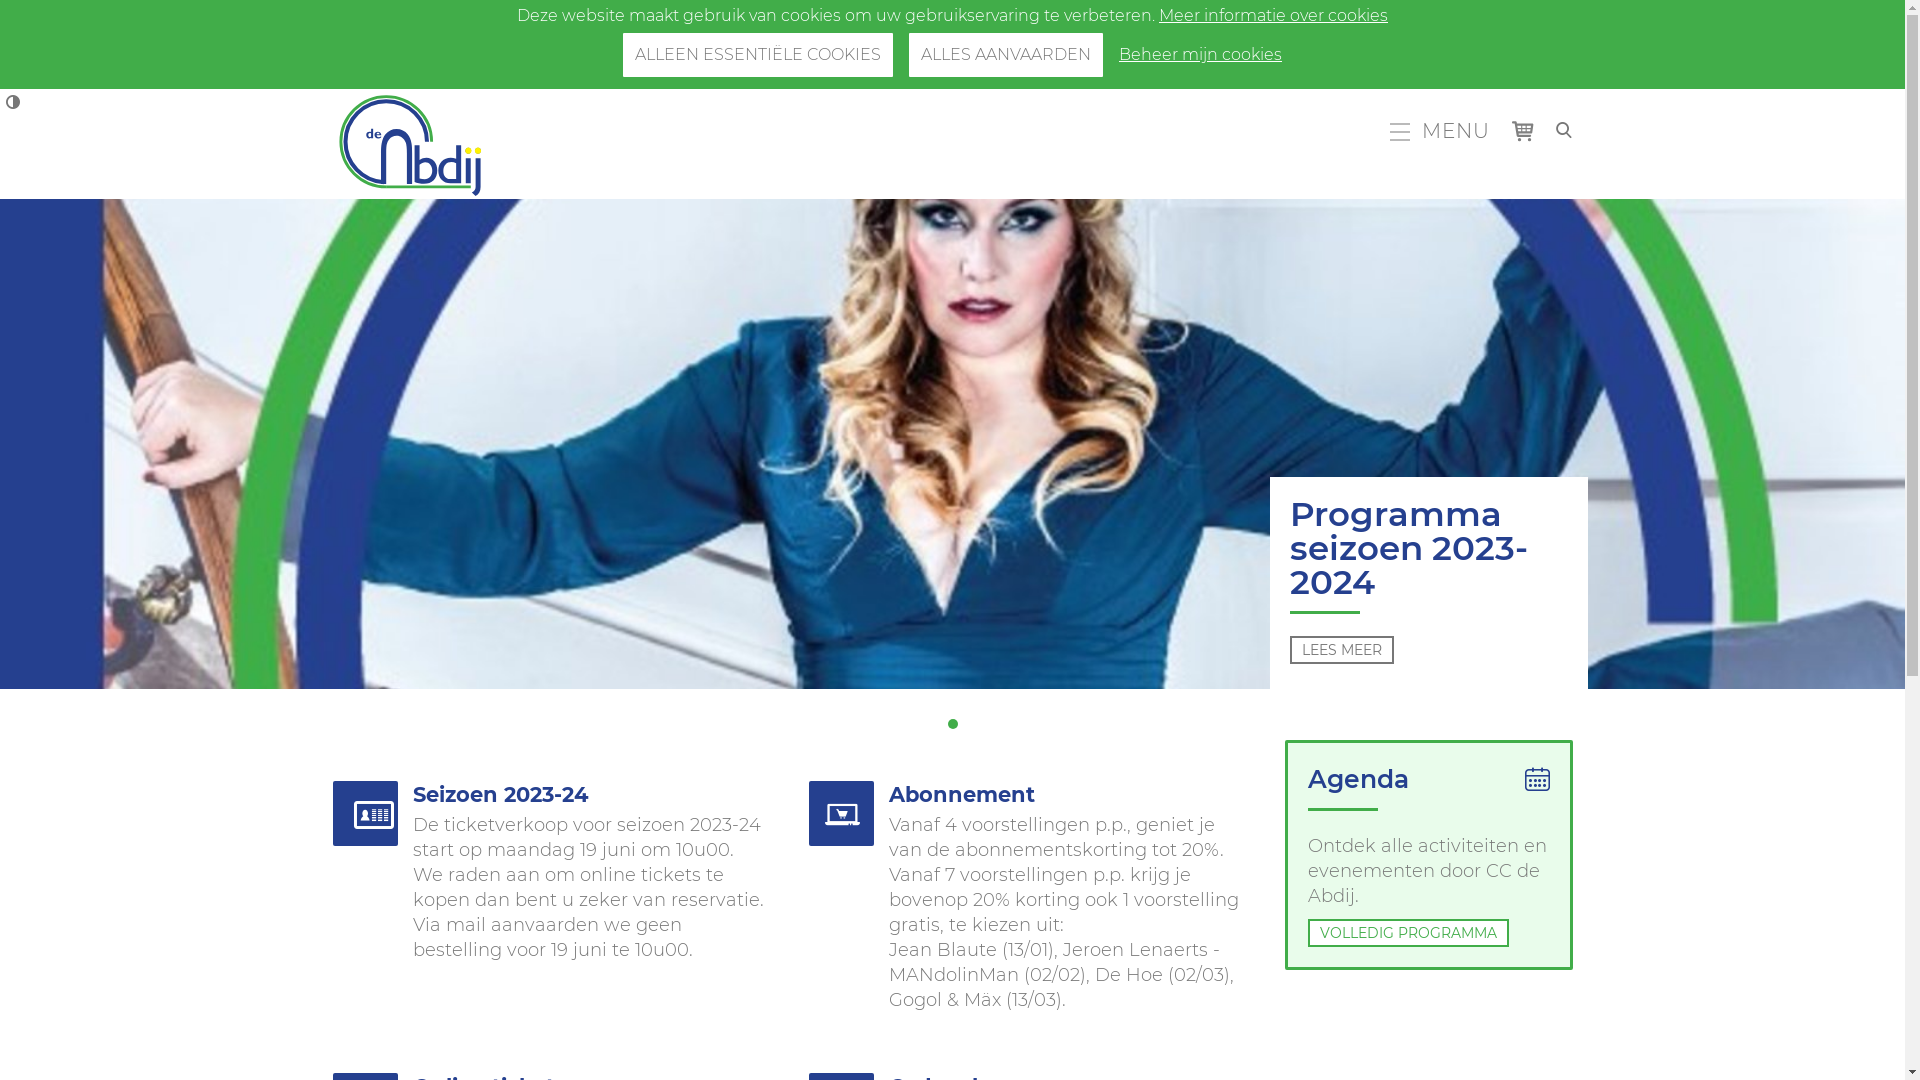 The height and width of the screenshot is (1080, 1920). I want to click on 1, so click(953, 724).